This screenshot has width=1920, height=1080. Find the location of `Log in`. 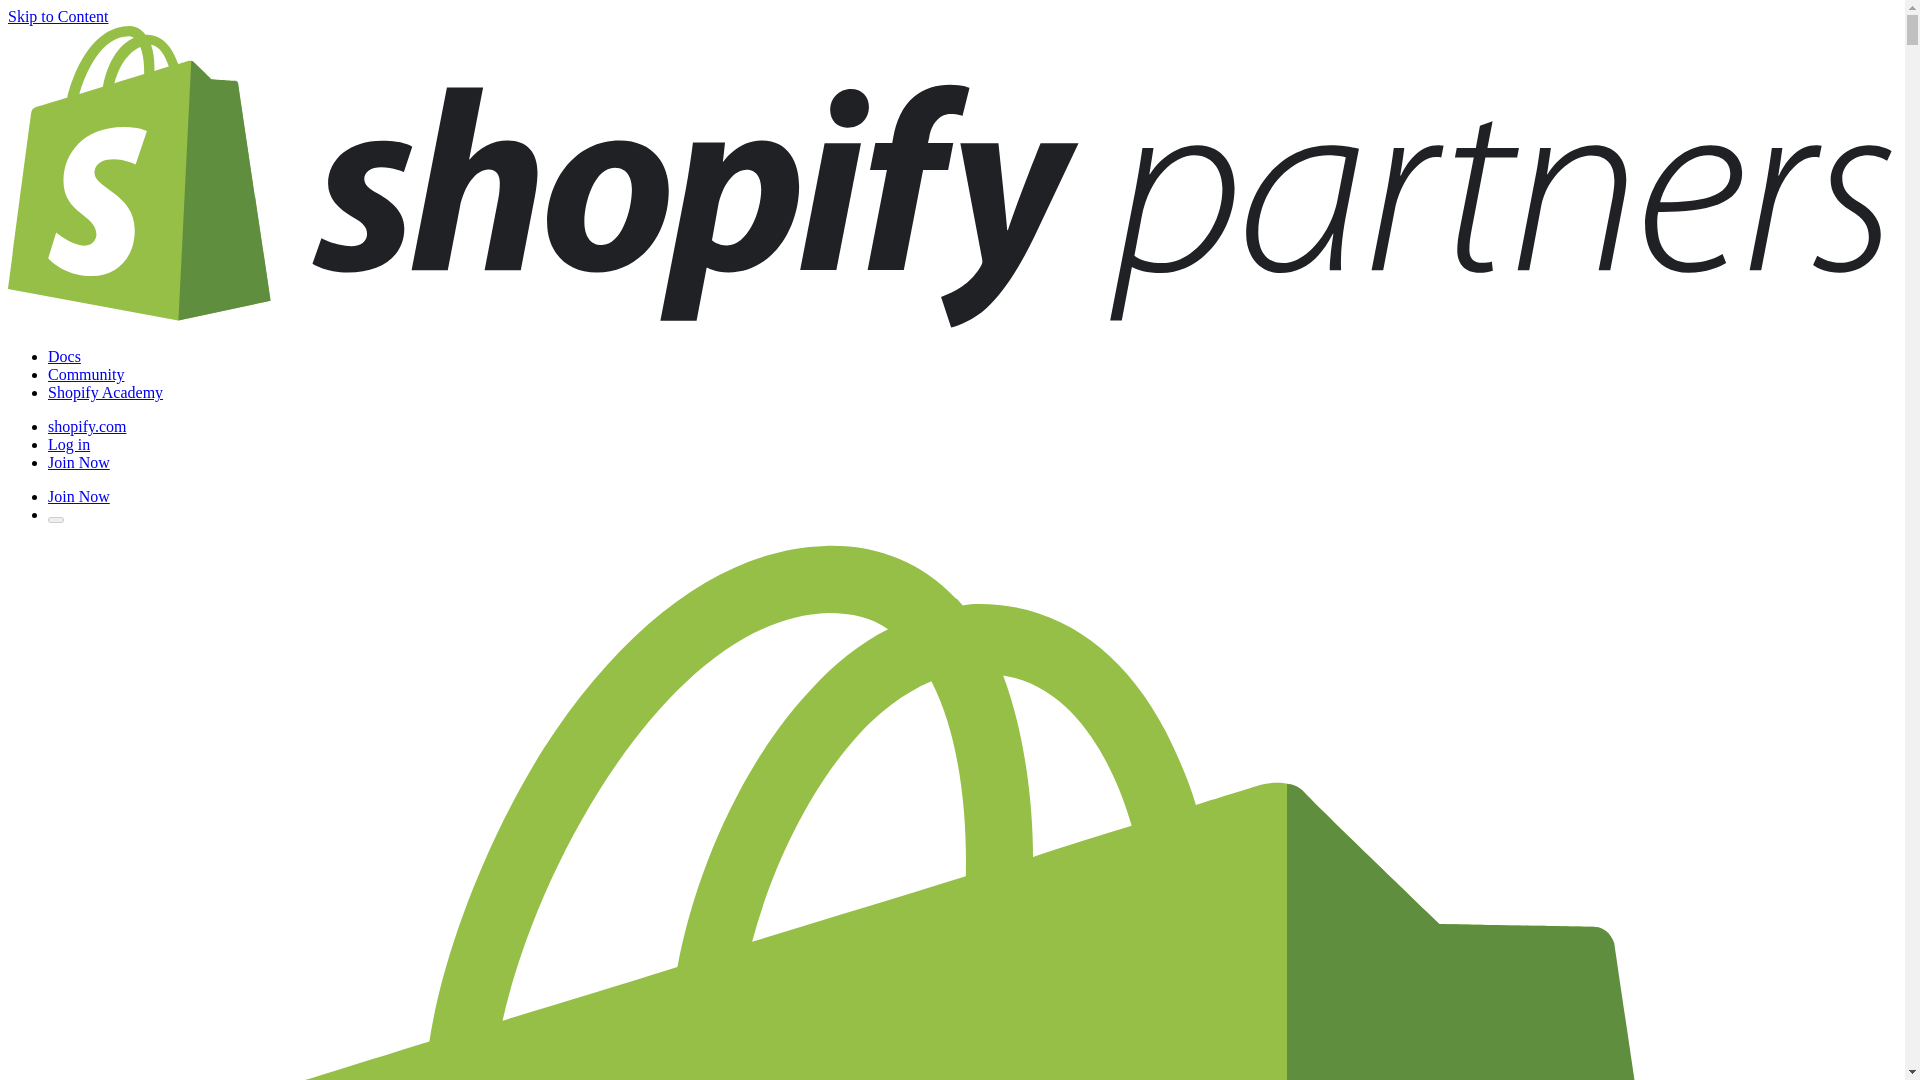

Log in is located at coordinates (69, 444).